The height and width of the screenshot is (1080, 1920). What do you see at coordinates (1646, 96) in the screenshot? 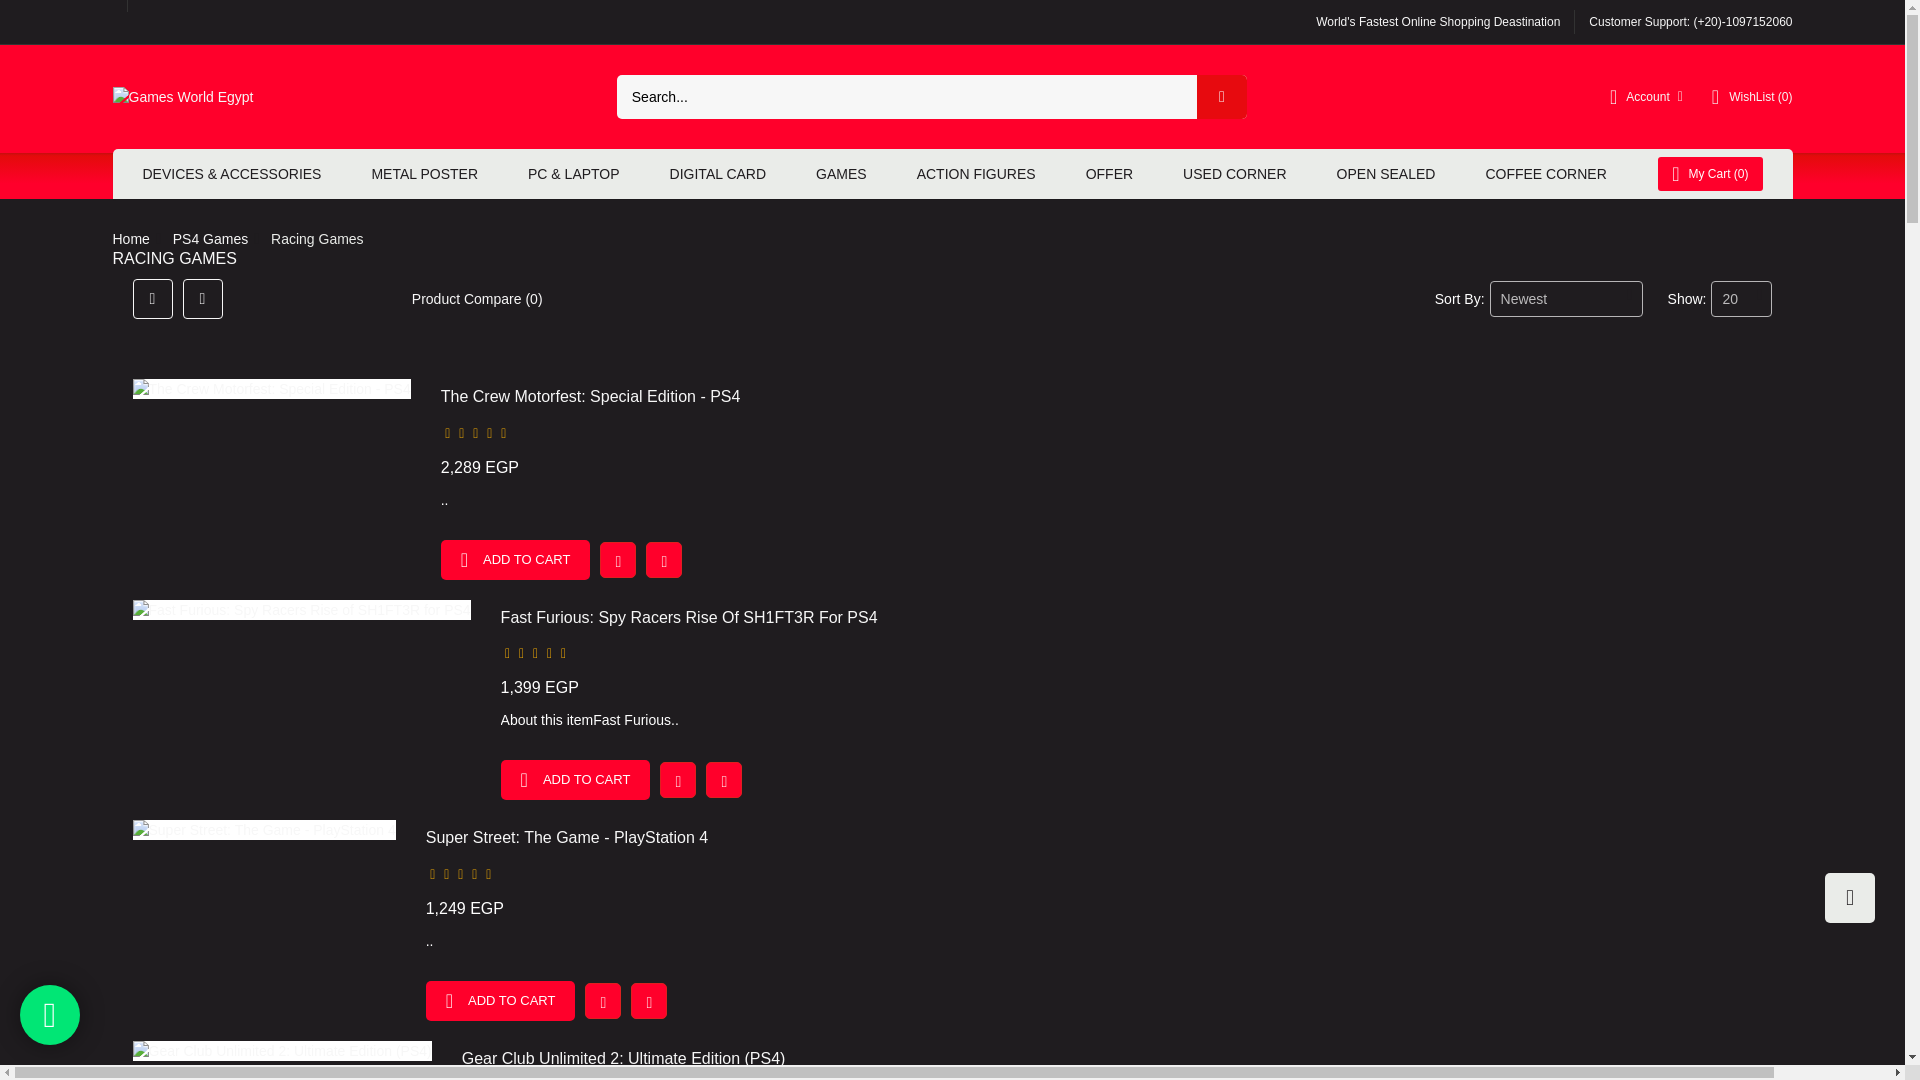
I see `Account` at bounding box center [1646, 96].